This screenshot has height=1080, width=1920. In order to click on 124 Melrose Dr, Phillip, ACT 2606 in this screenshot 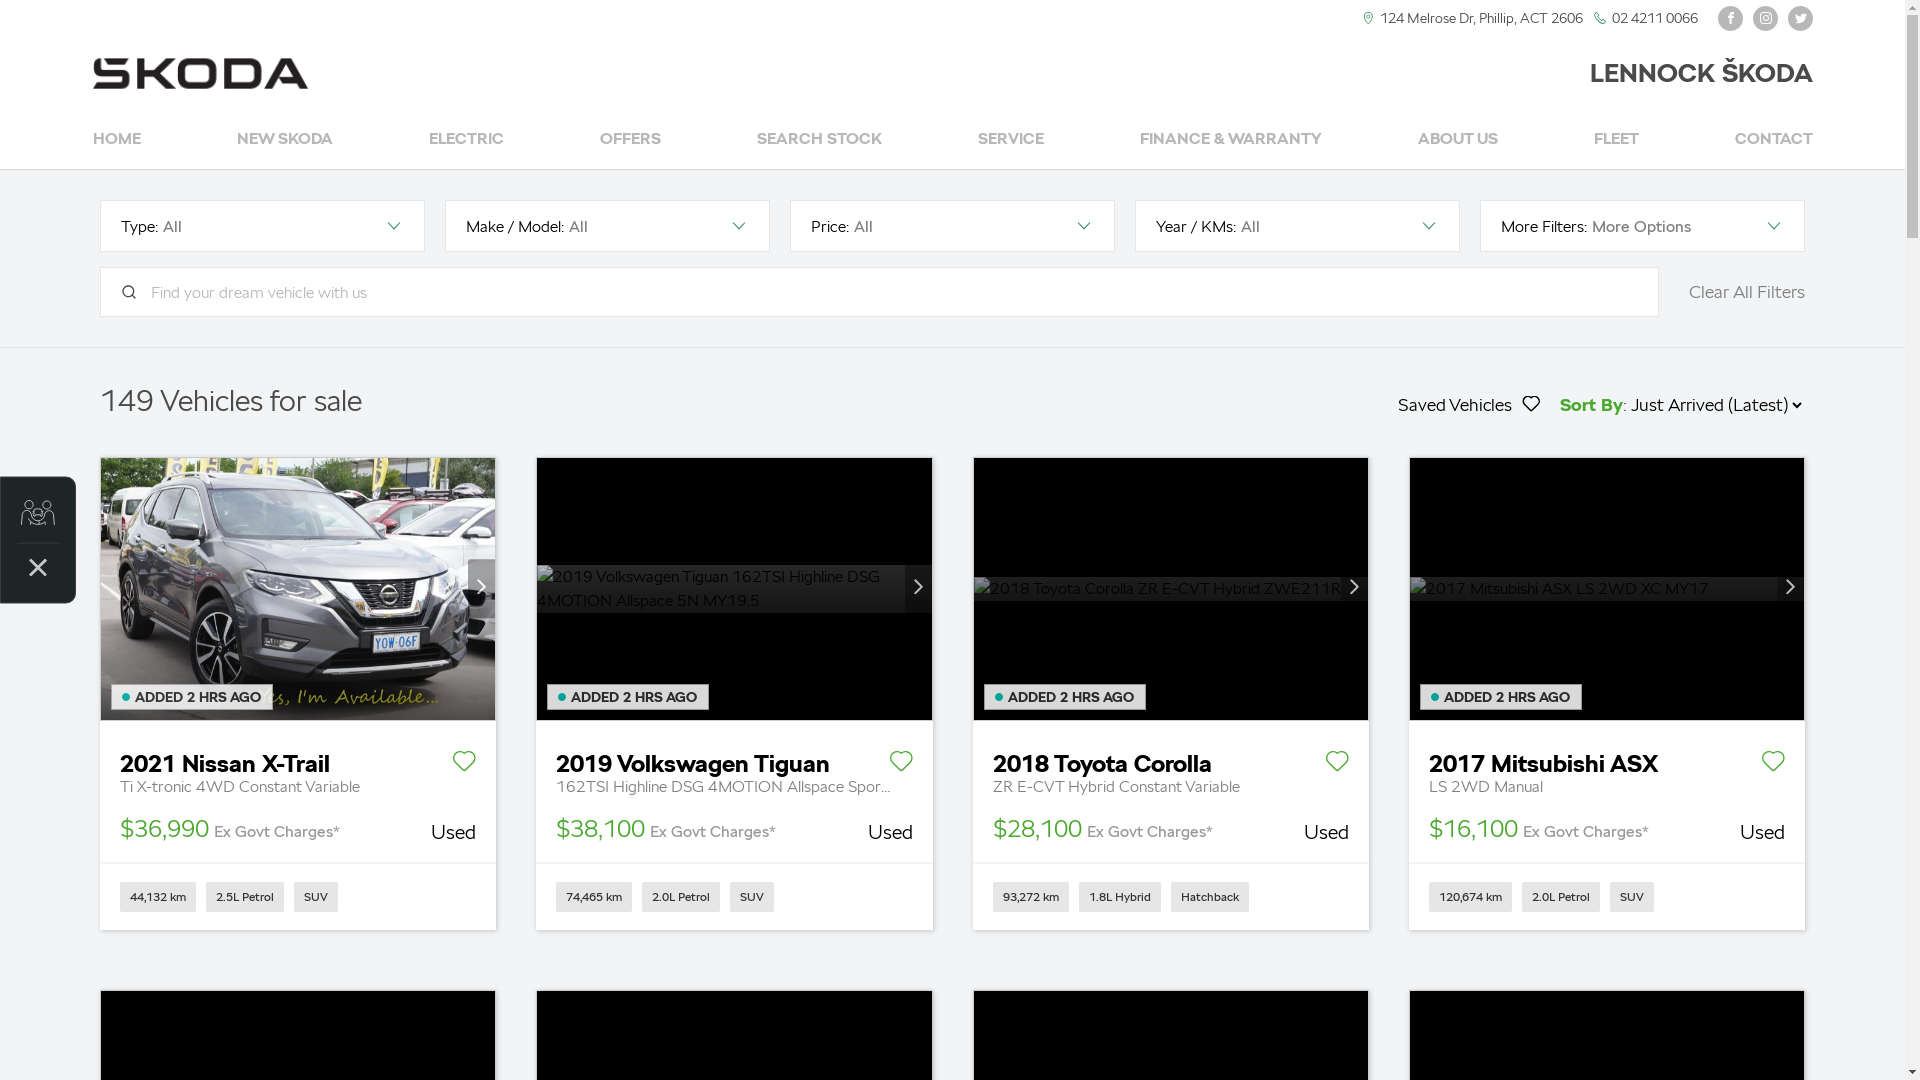, I will do `click(1482, 18)`.